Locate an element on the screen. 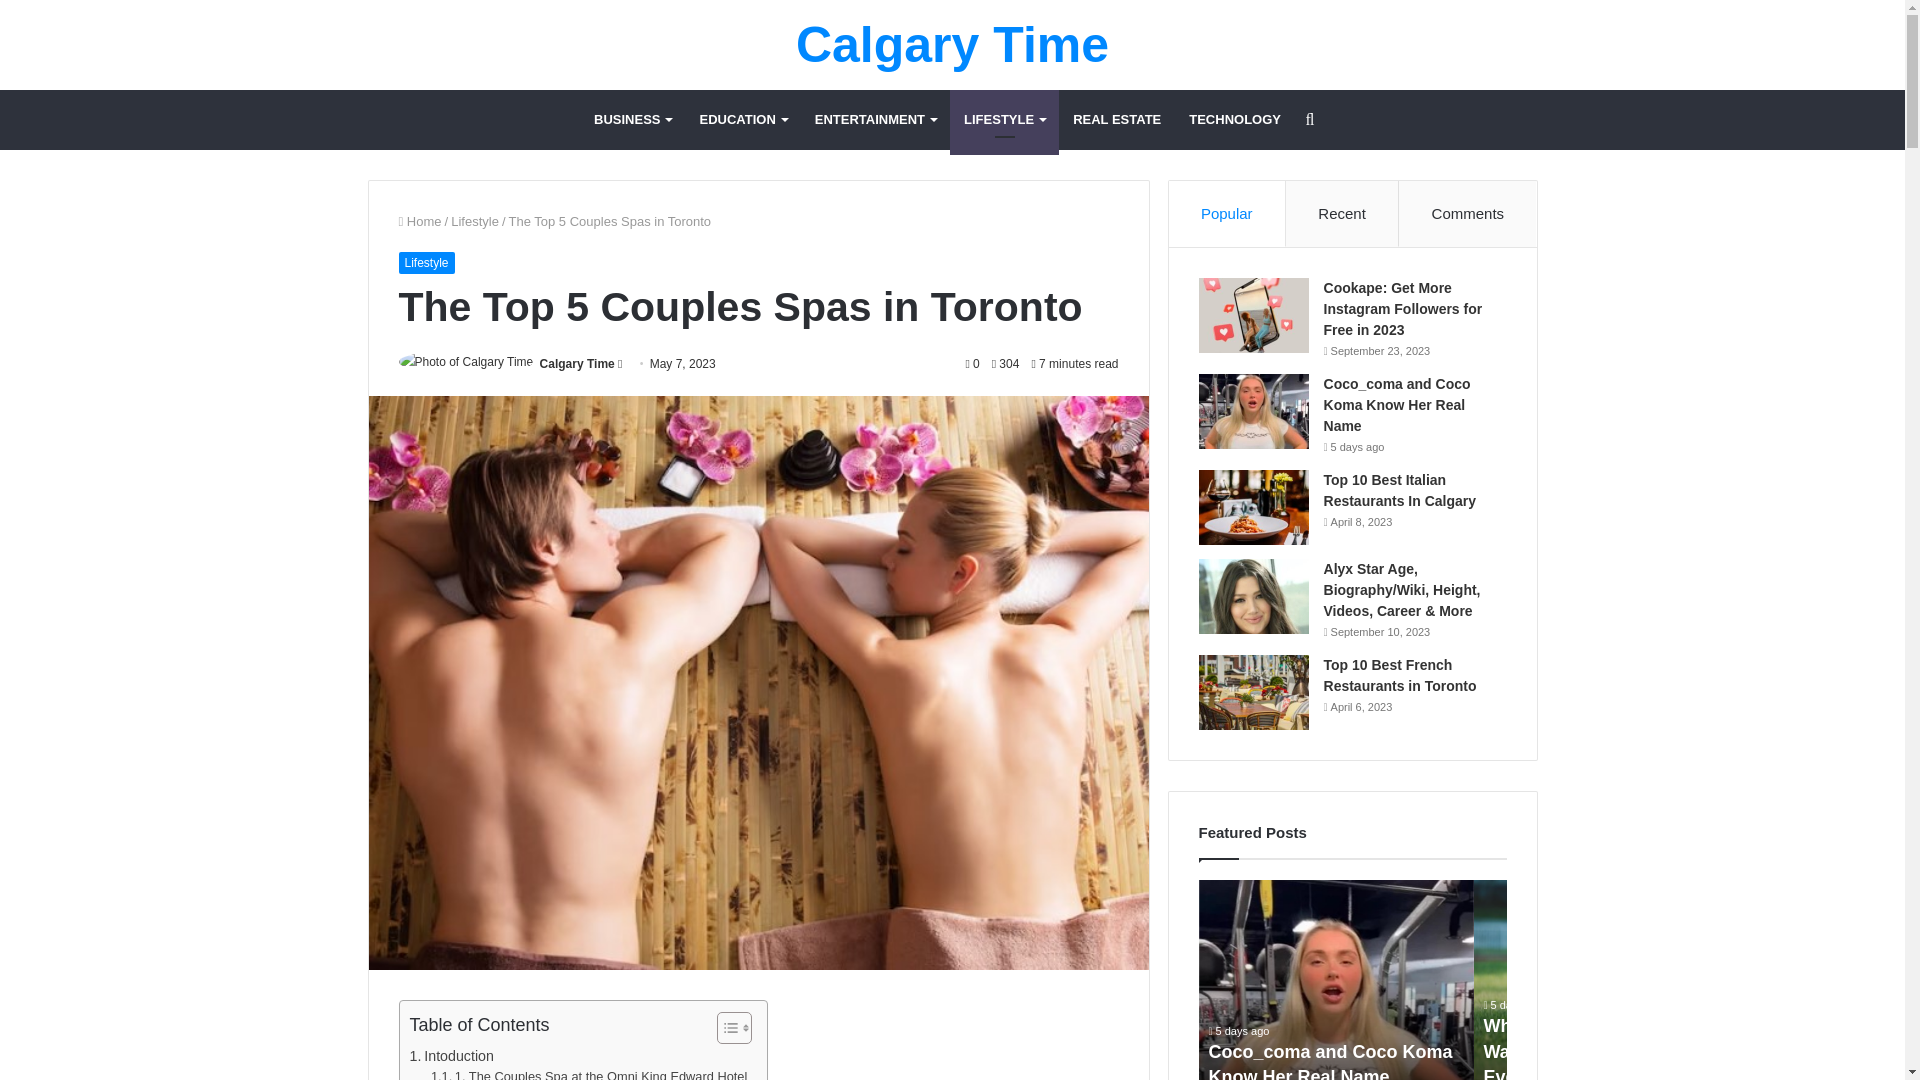 The image size is (1920, 1080). 1. The Couples Spa at the Omni King Edward Hotel is located at coordinates (588, 1074).